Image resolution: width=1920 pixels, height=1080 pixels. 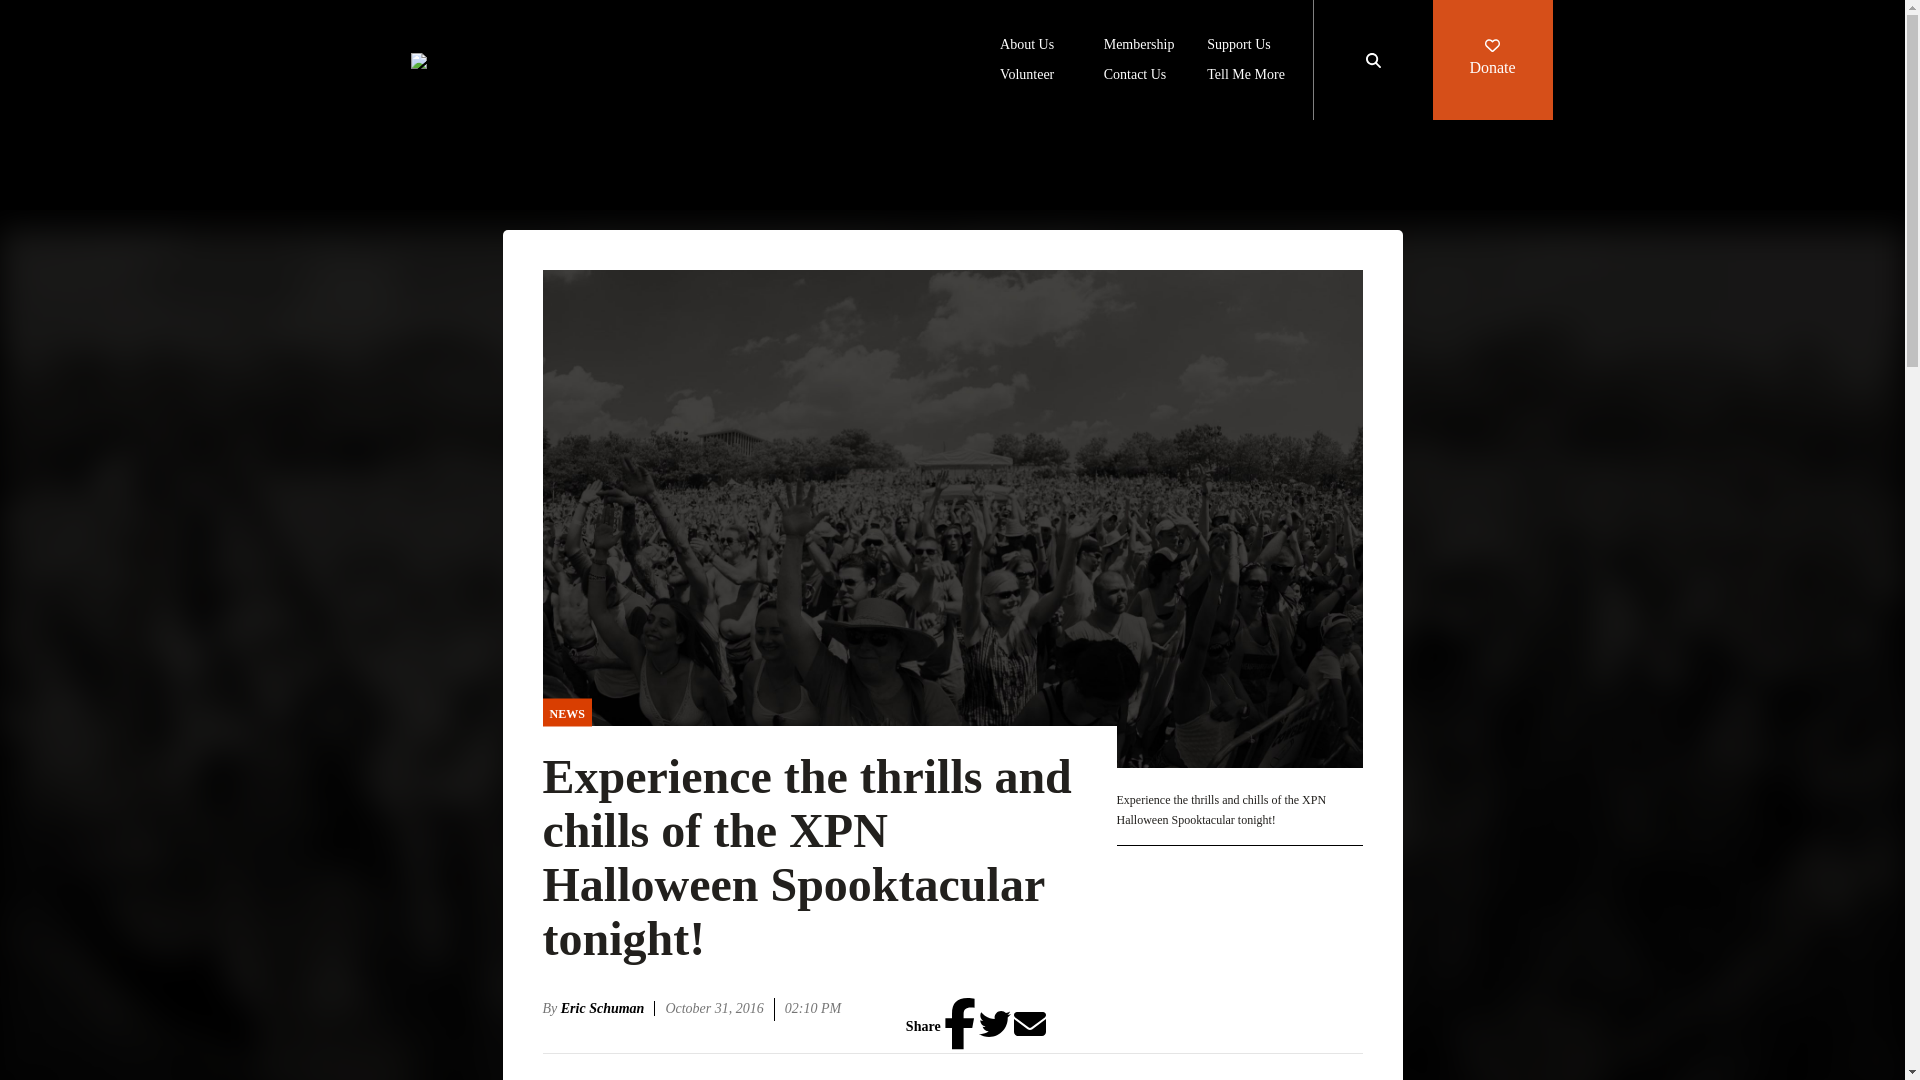 I want to click on Contact Us, so click(x=1136, y=76).